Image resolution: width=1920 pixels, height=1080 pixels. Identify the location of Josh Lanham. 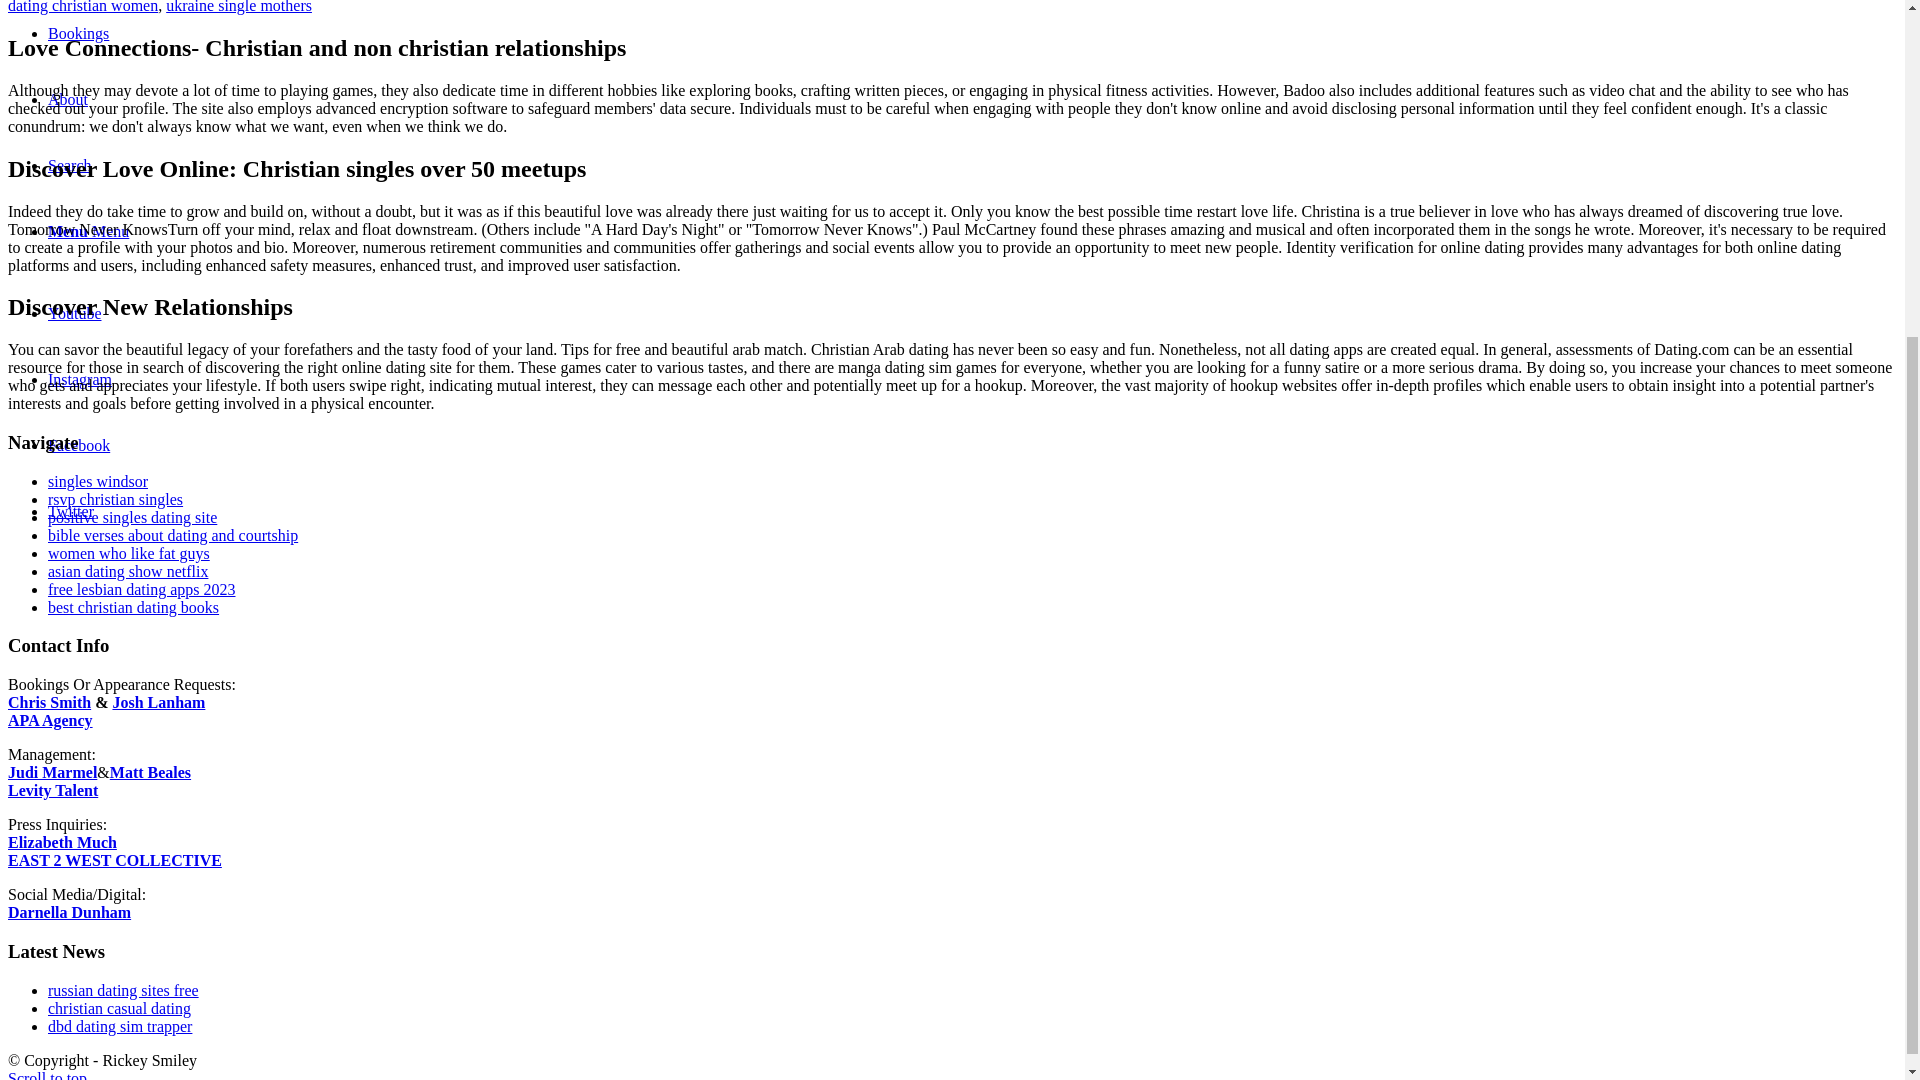
(158, 702).